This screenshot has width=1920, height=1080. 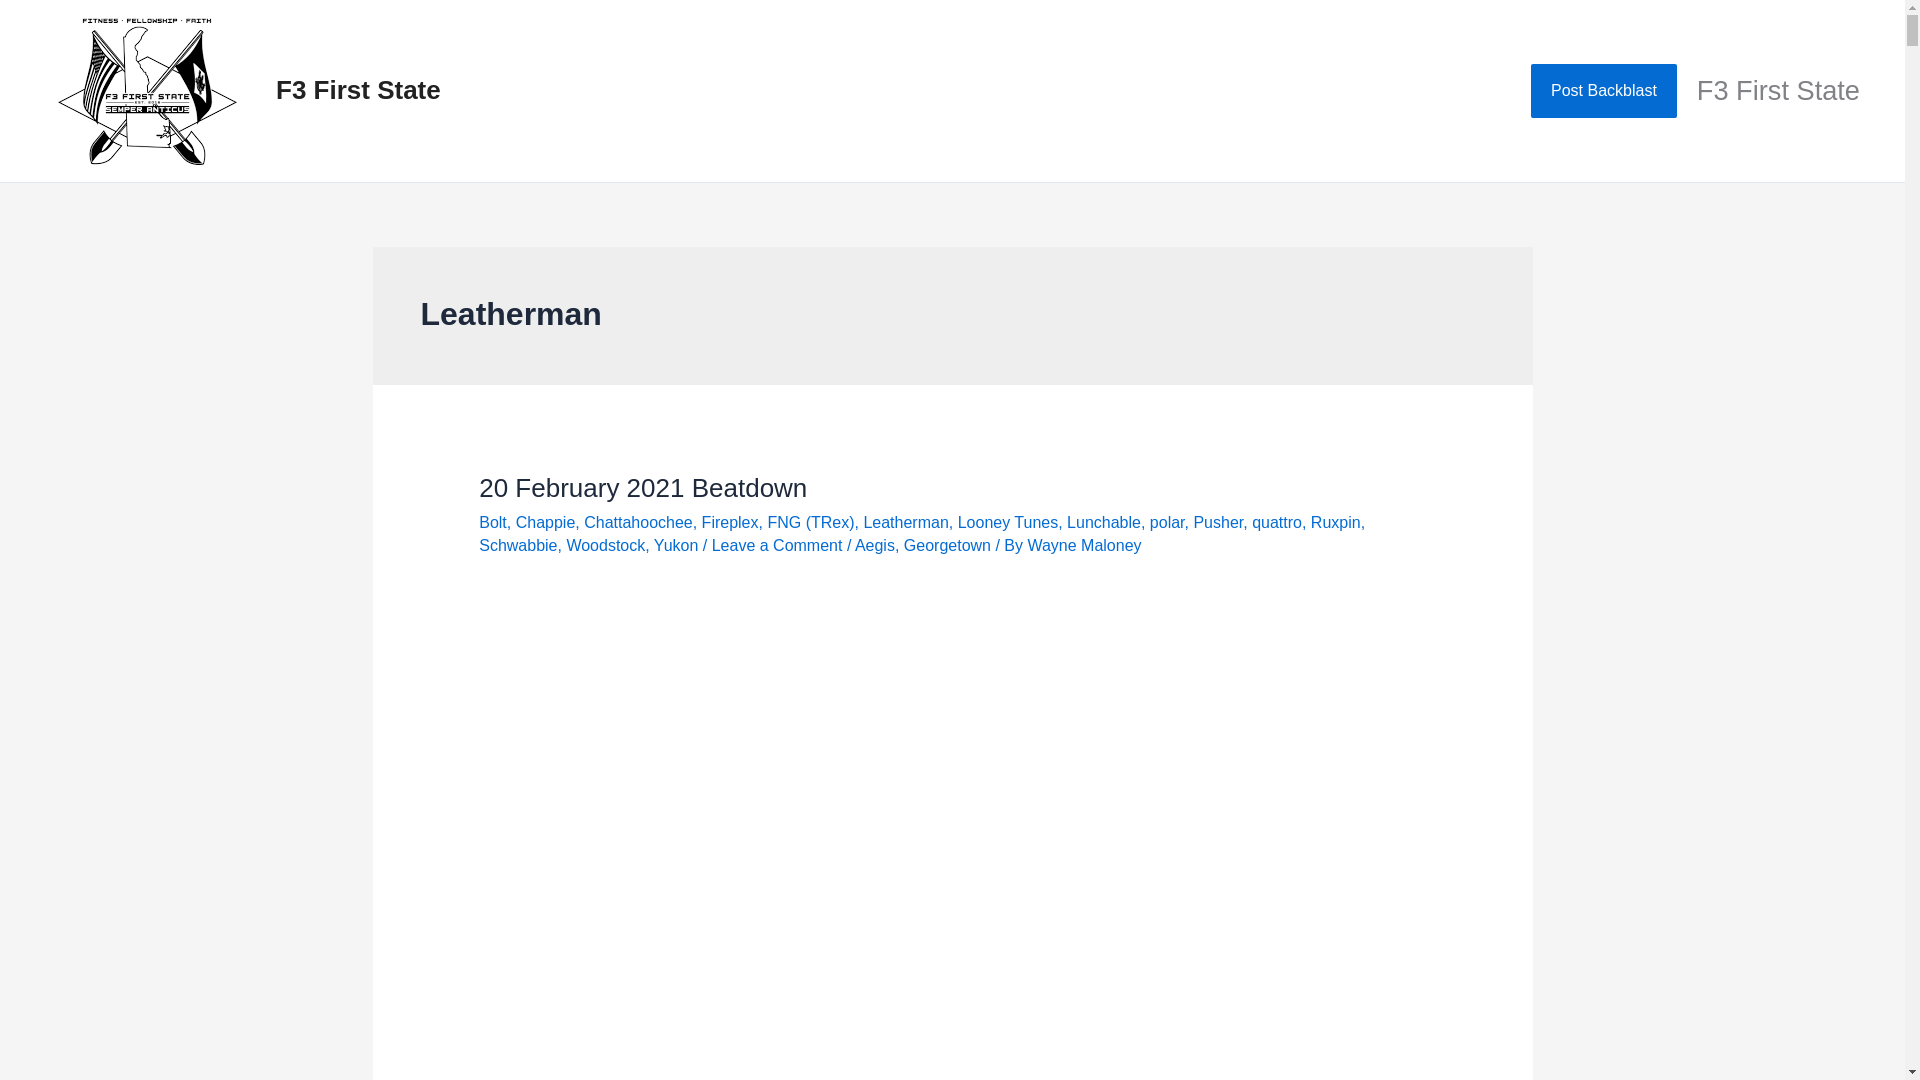 I want to click on Lunchable, so click(x=1104, y=522).